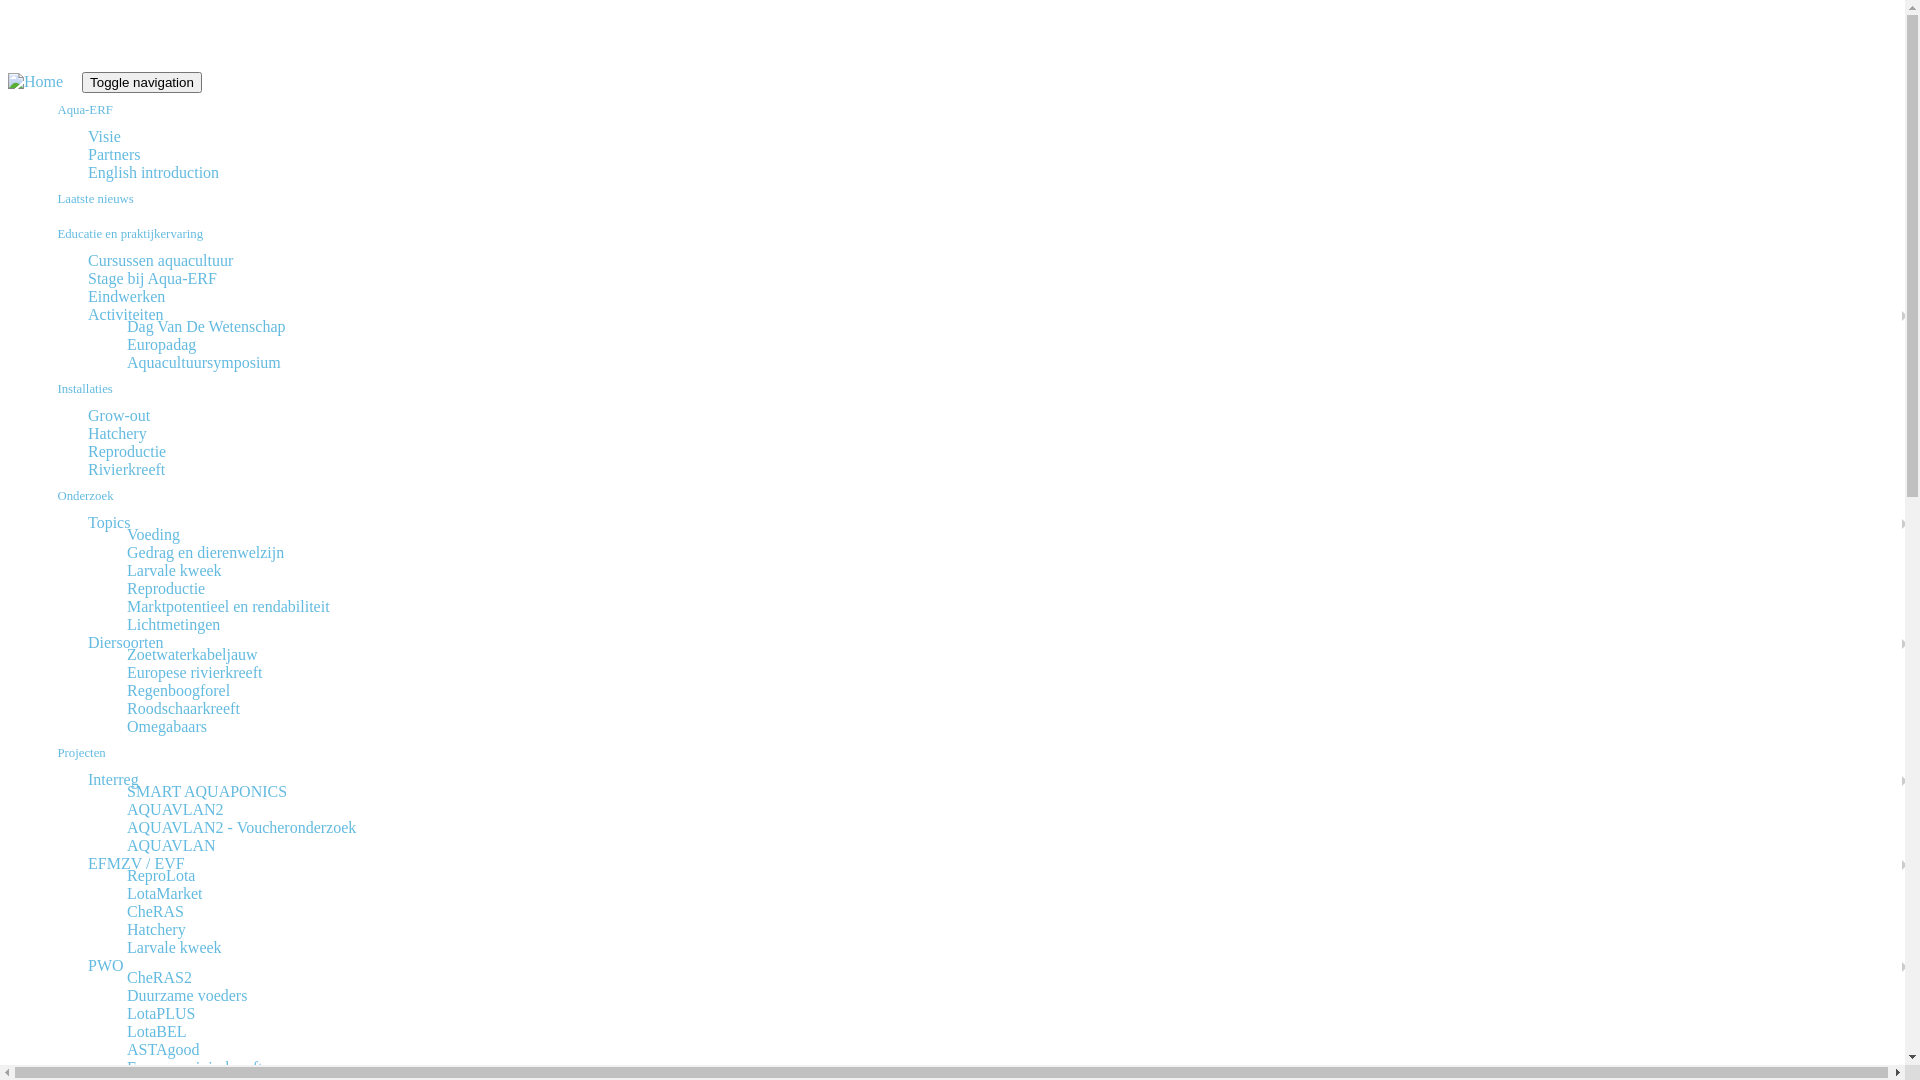 The height and width of the screenshot is (1080, 1920). What do you see at coordinates (194, 1068) in the screenshot?
I see `Europese rivierkreeft` at bounding box center [194, 1068].